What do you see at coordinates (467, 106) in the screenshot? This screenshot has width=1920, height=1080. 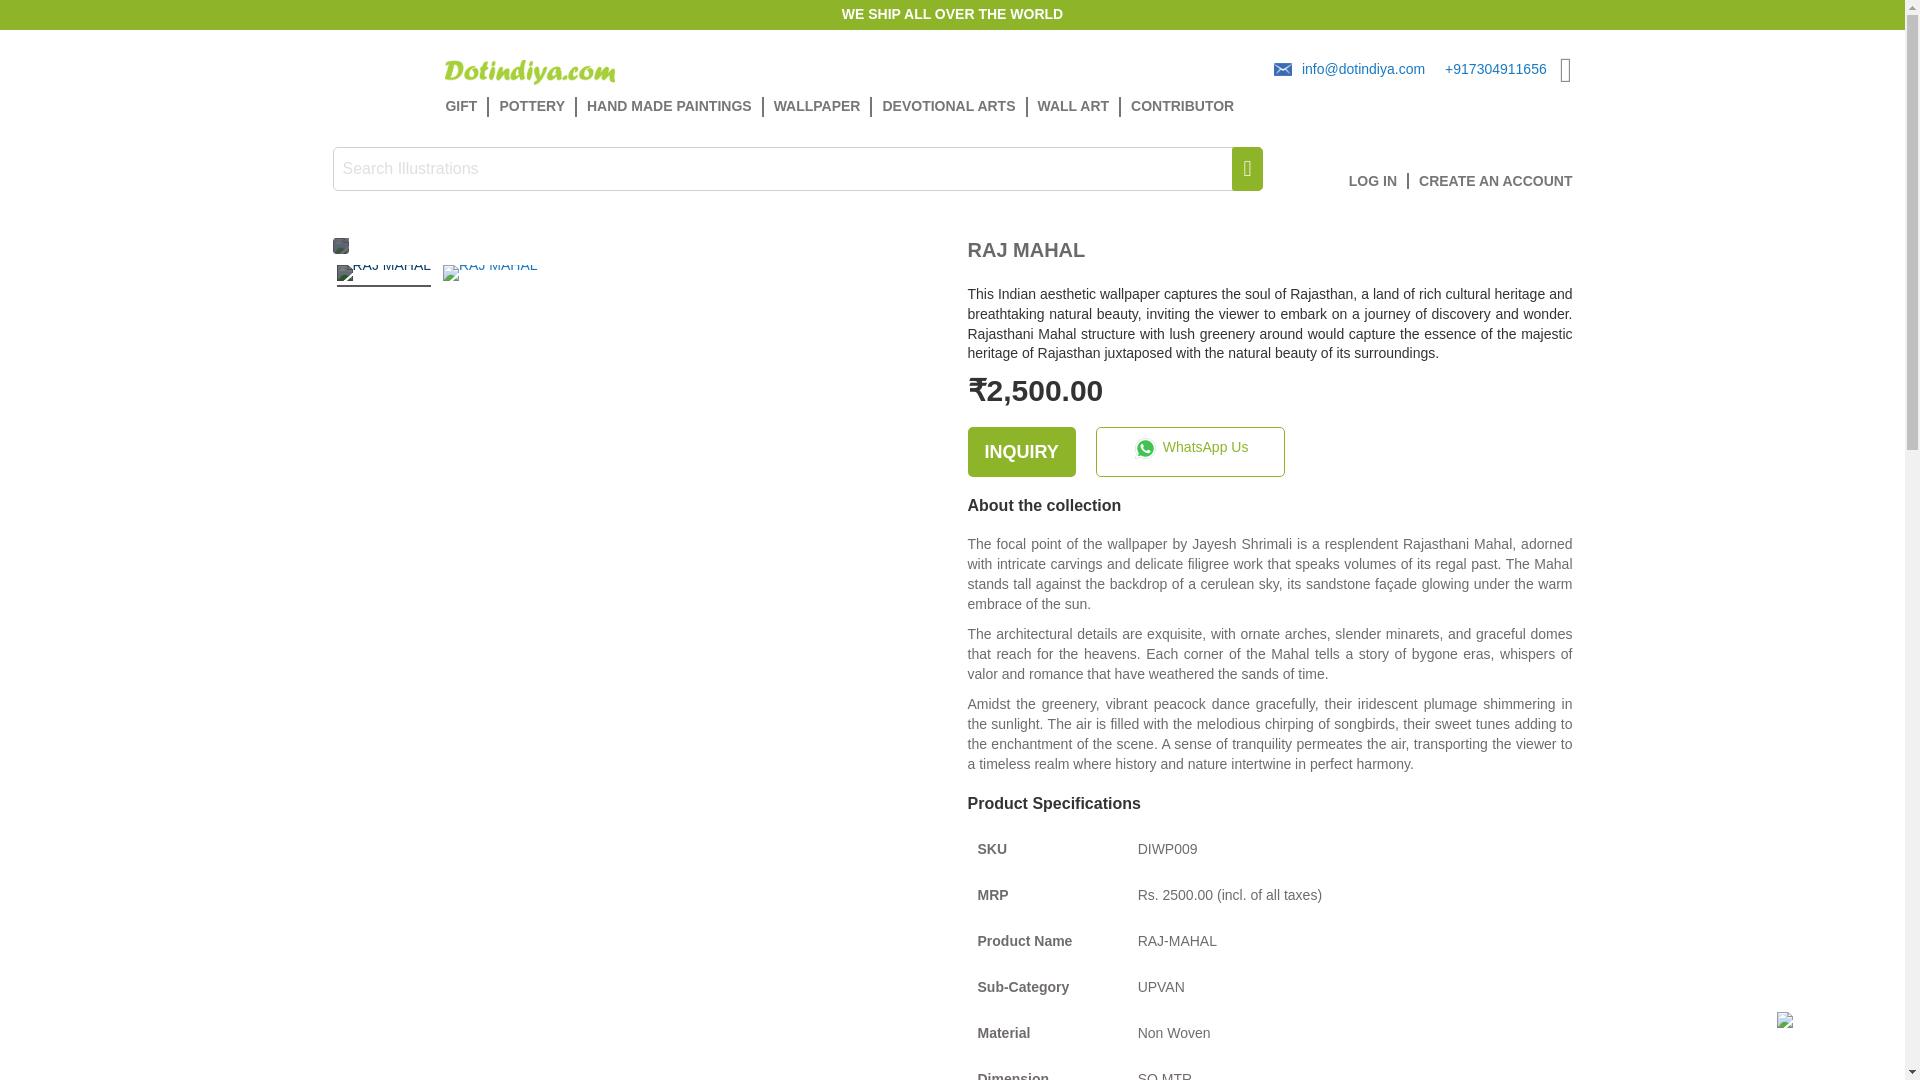 I see `GIFT` at bounding box center [467, 106].